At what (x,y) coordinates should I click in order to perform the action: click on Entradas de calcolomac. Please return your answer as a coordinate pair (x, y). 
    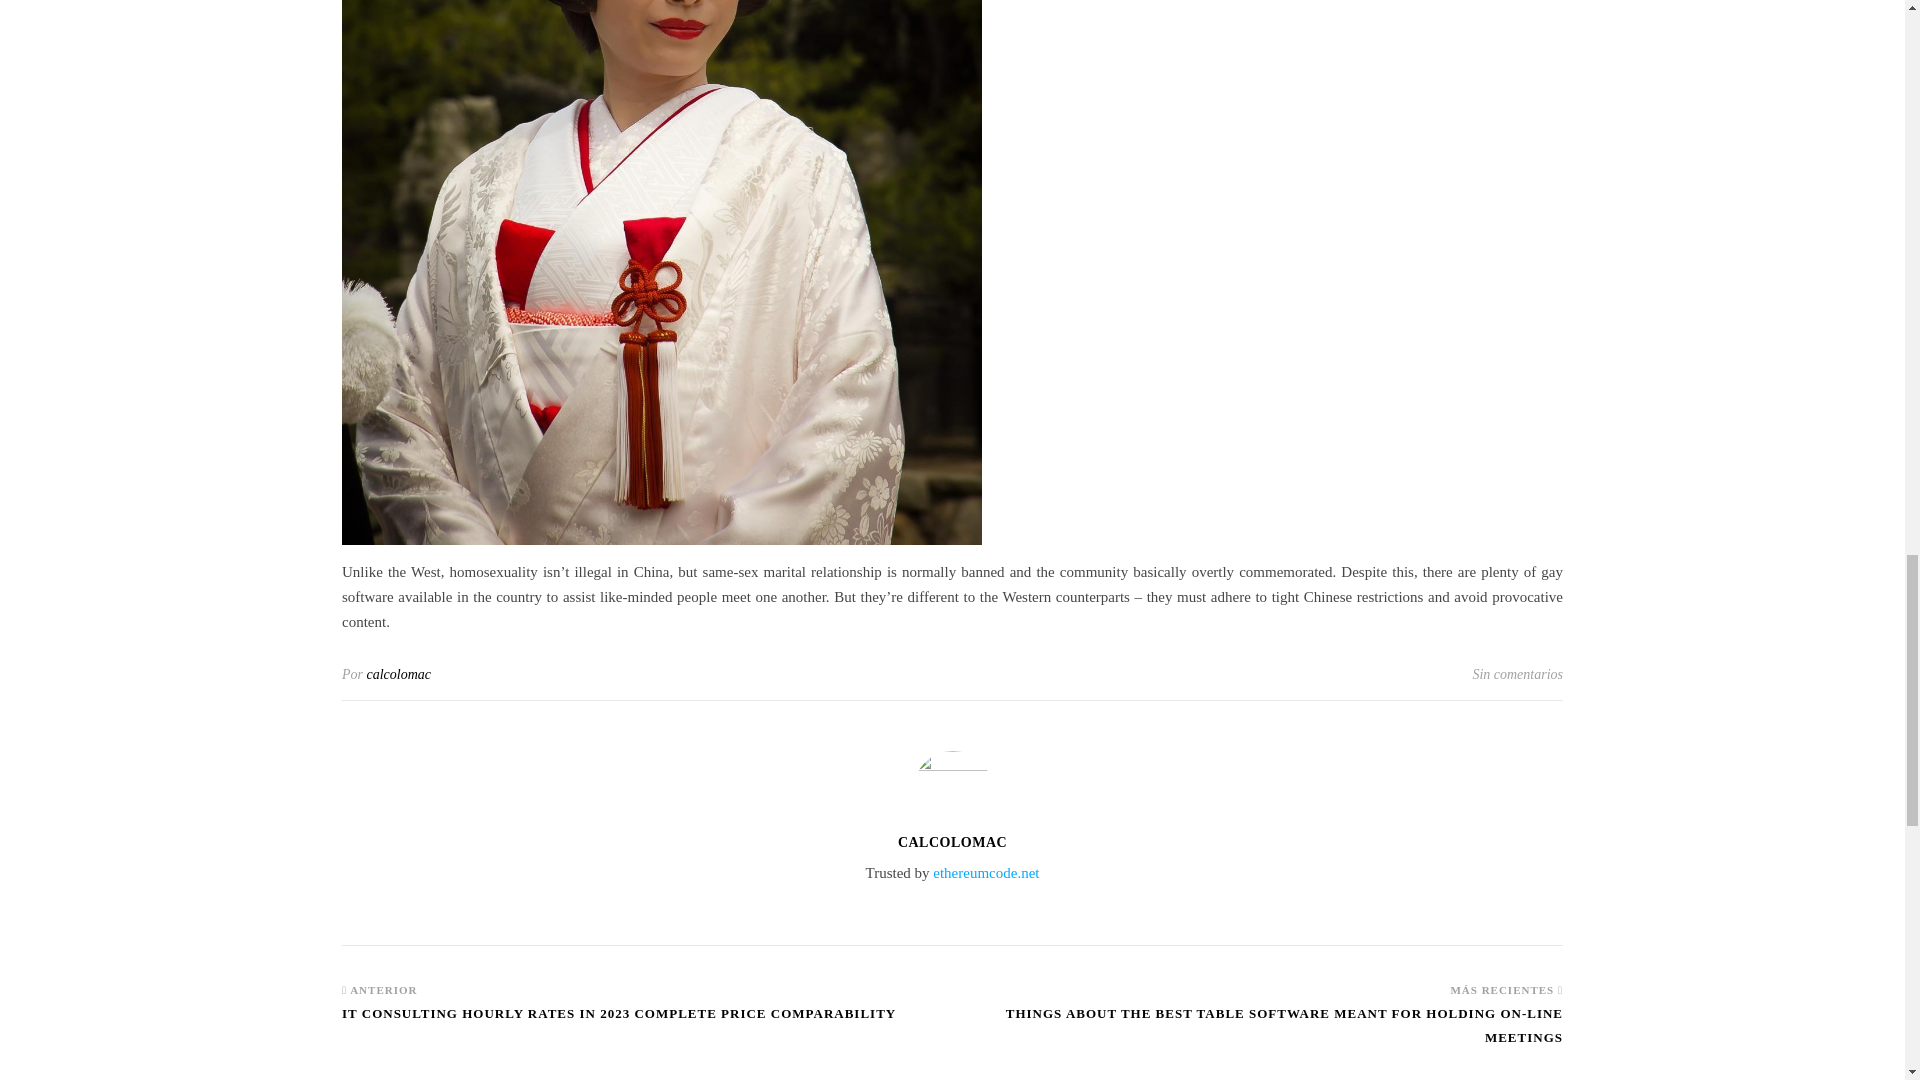
    Looking at the image, I should click on (398, 674).